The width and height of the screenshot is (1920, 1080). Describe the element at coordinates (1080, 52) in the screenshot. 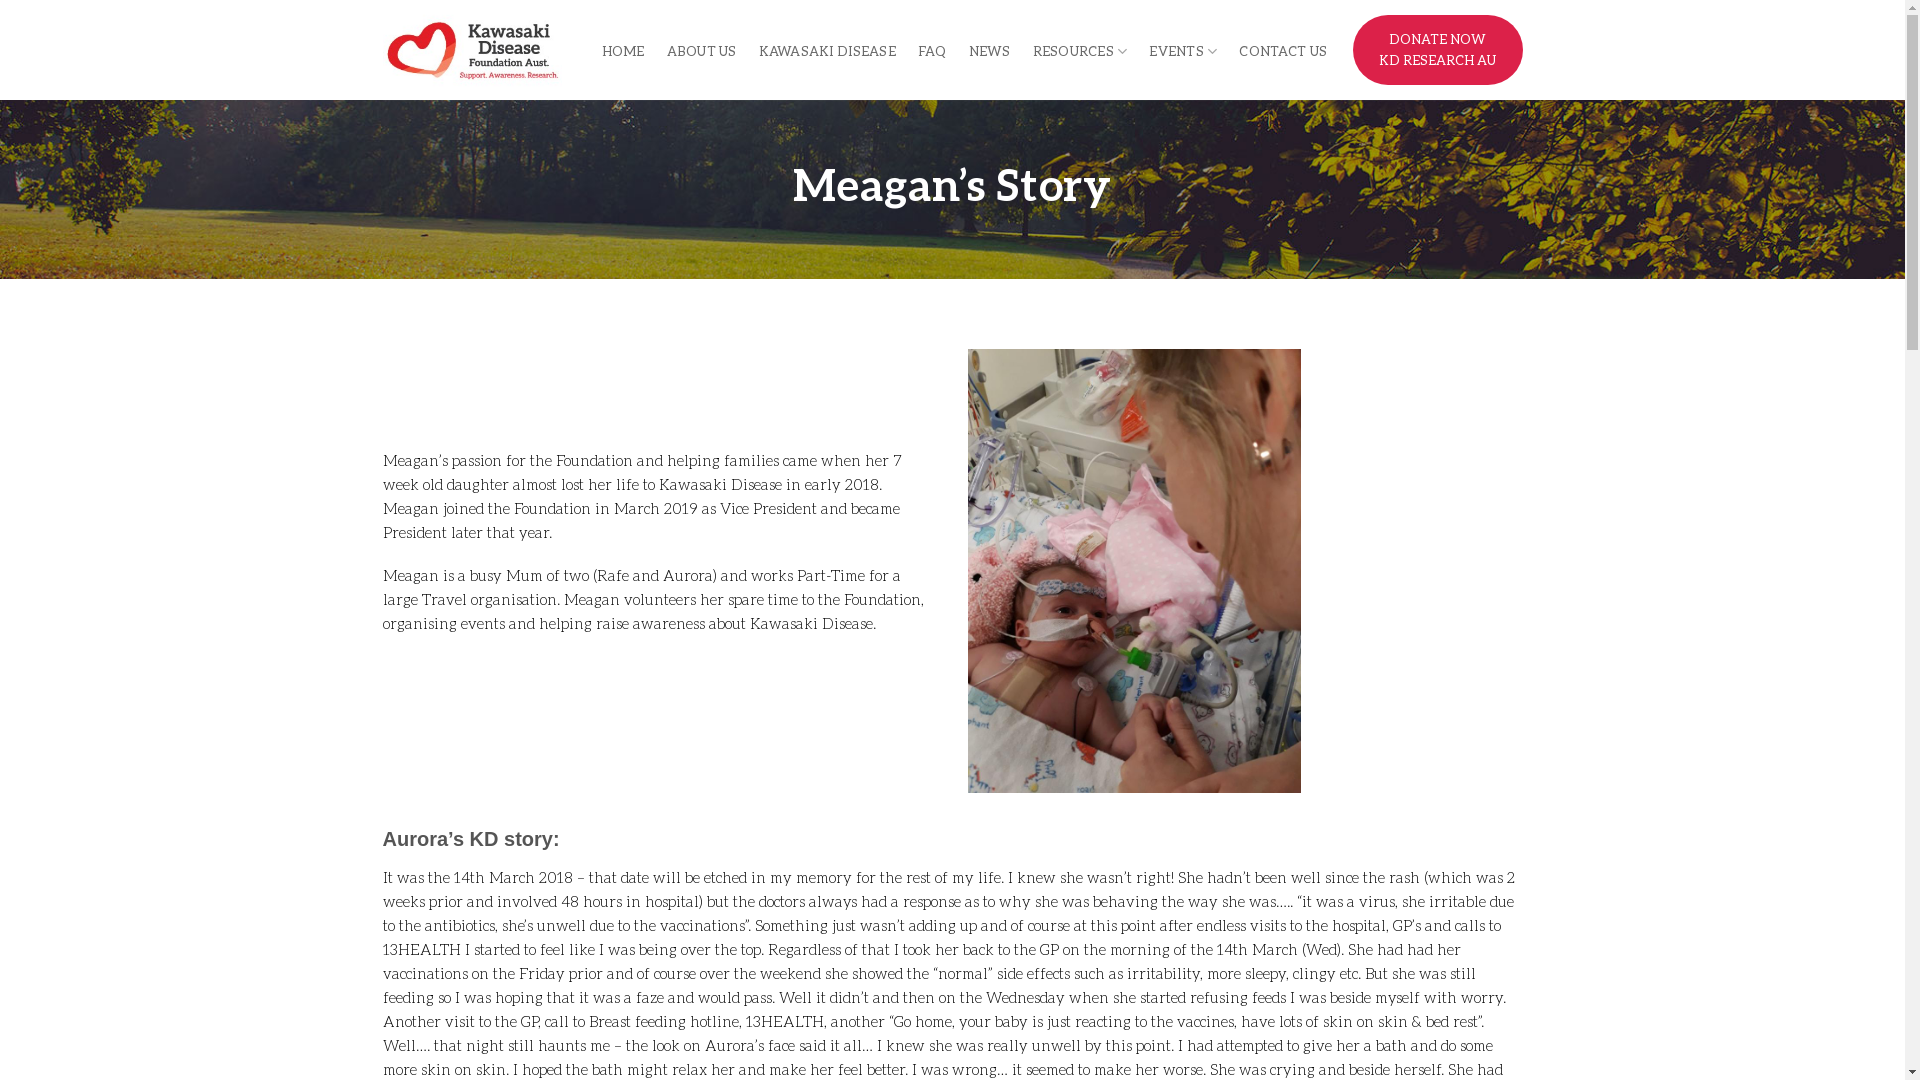

I see `RESOURCES` at that location.